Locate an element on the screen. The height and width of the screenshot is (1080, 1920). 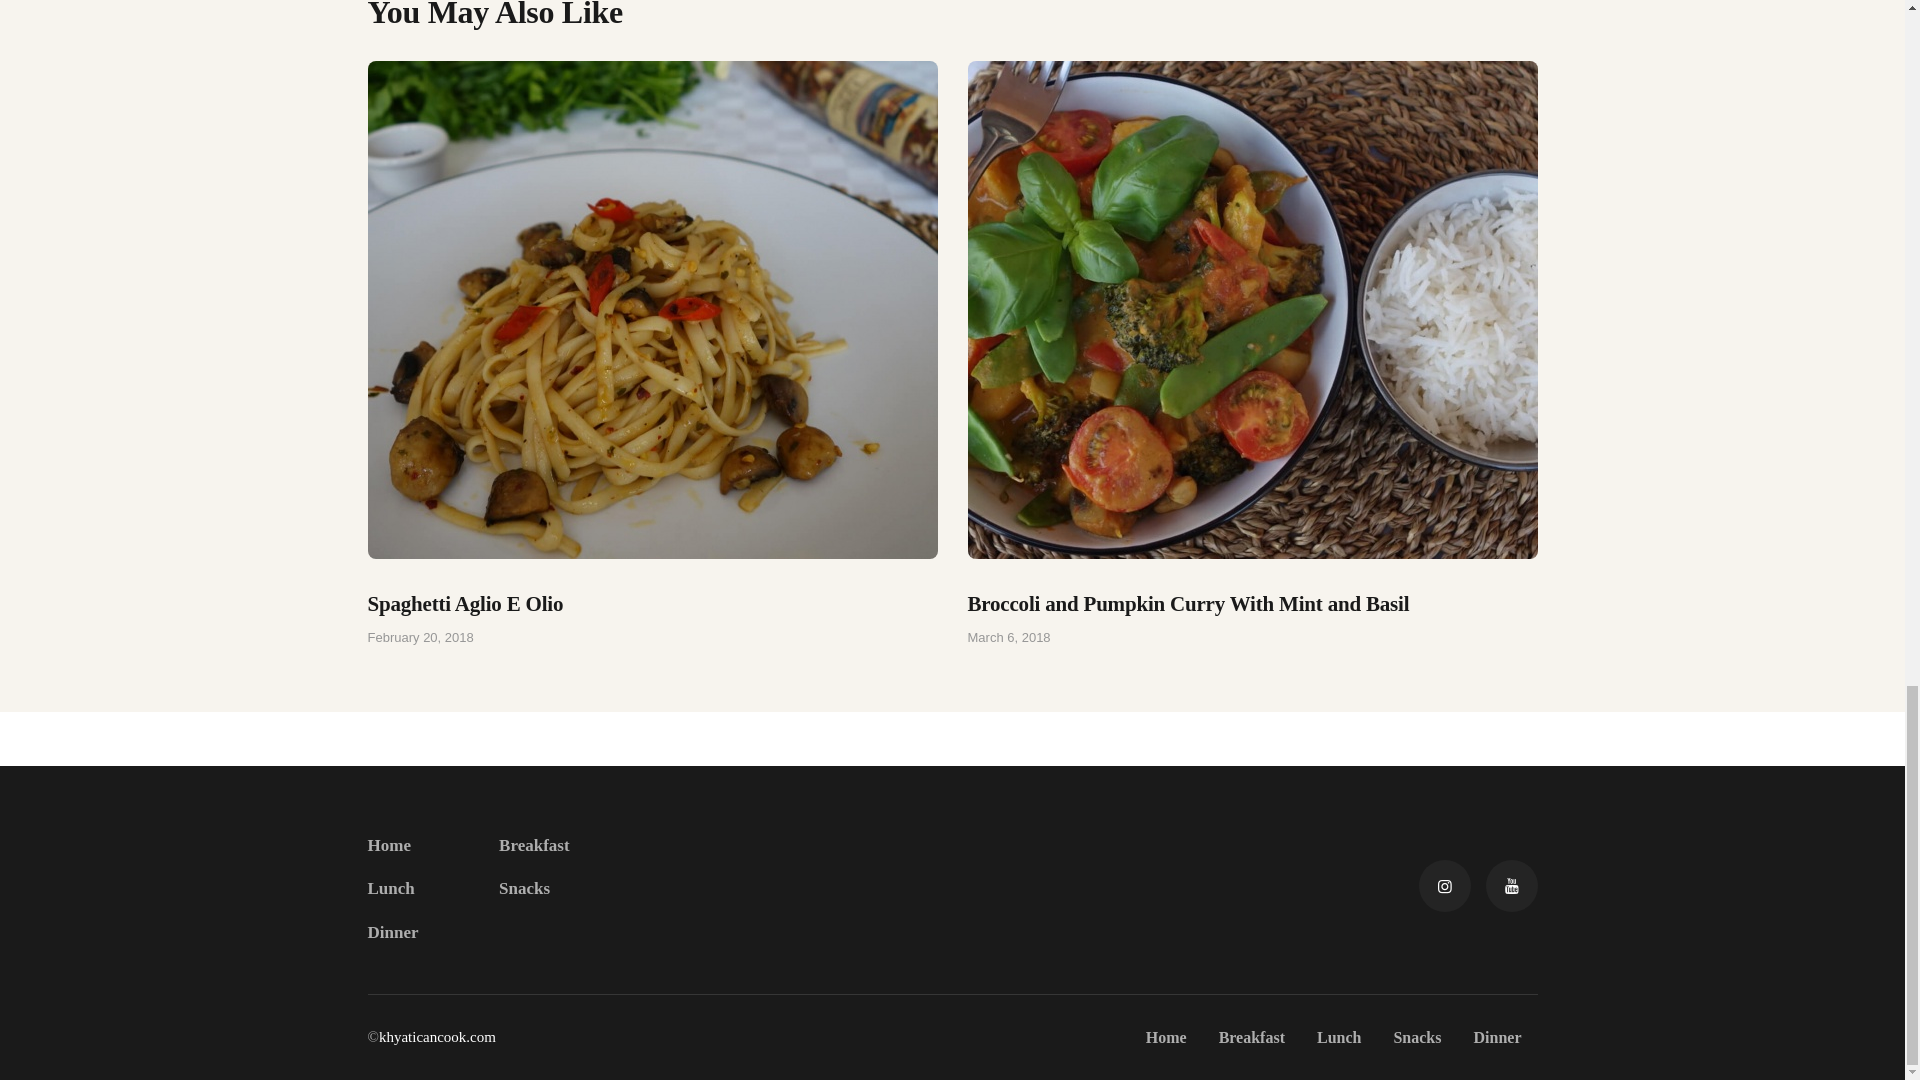
February 20, 2018 is located at coordinates (421, 636).